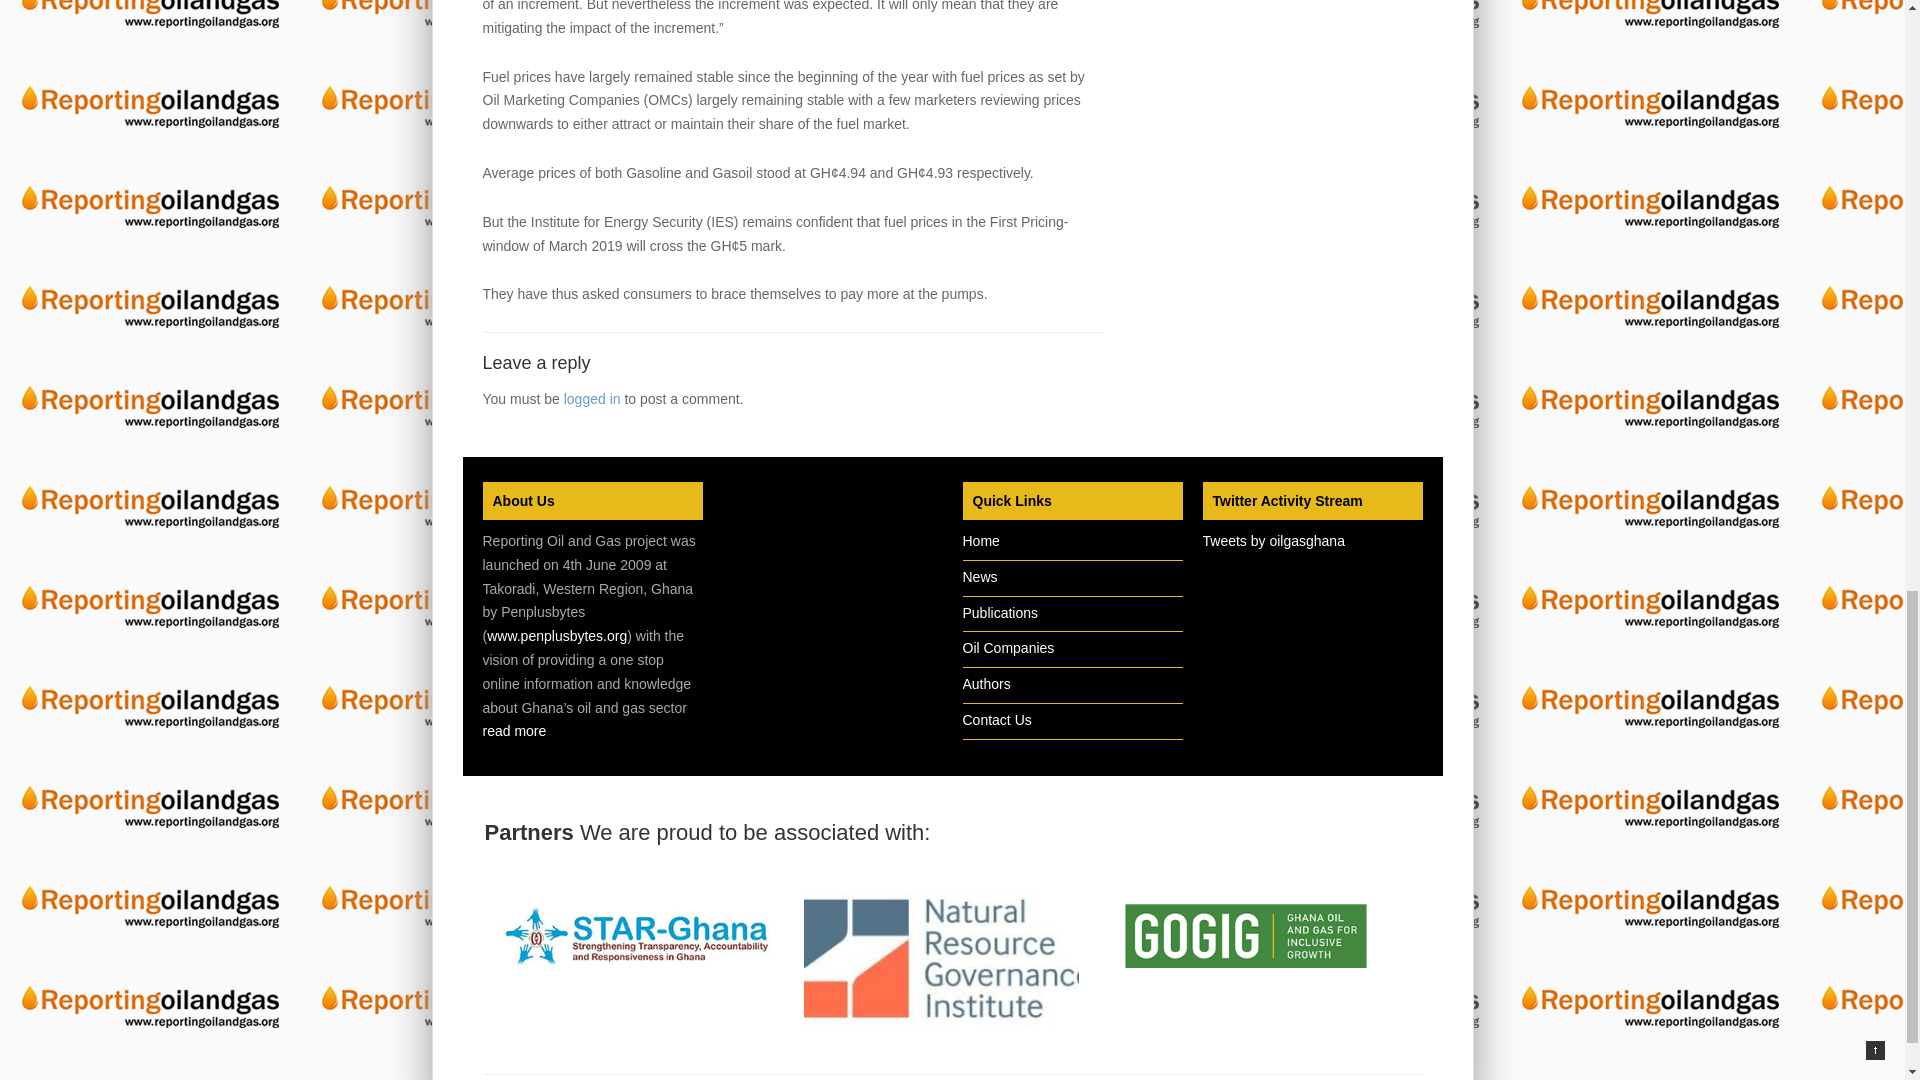  What do you see at coordinates (980, 540) in the screenshot?
I see `Home` at bounding box center [980, 540].